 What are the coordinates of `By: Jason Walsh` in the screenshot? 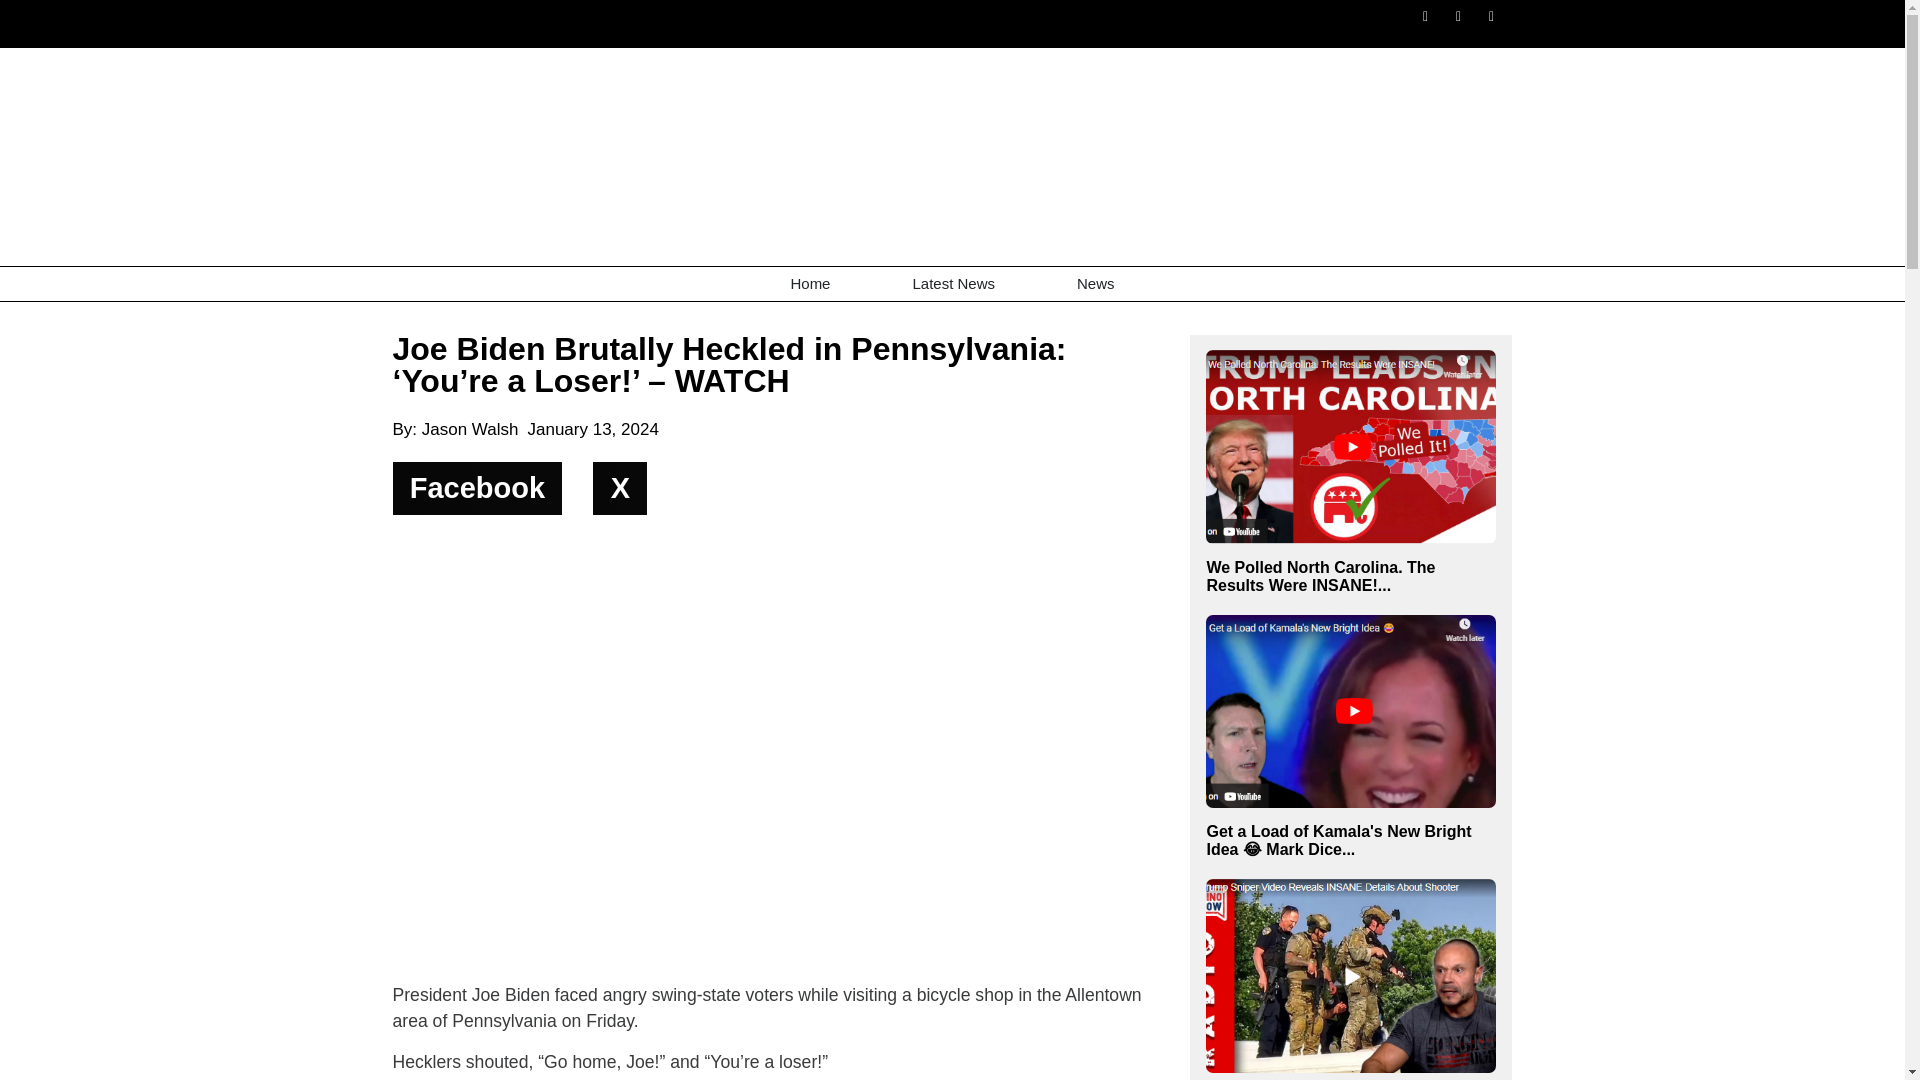 It's located at (454, 429).